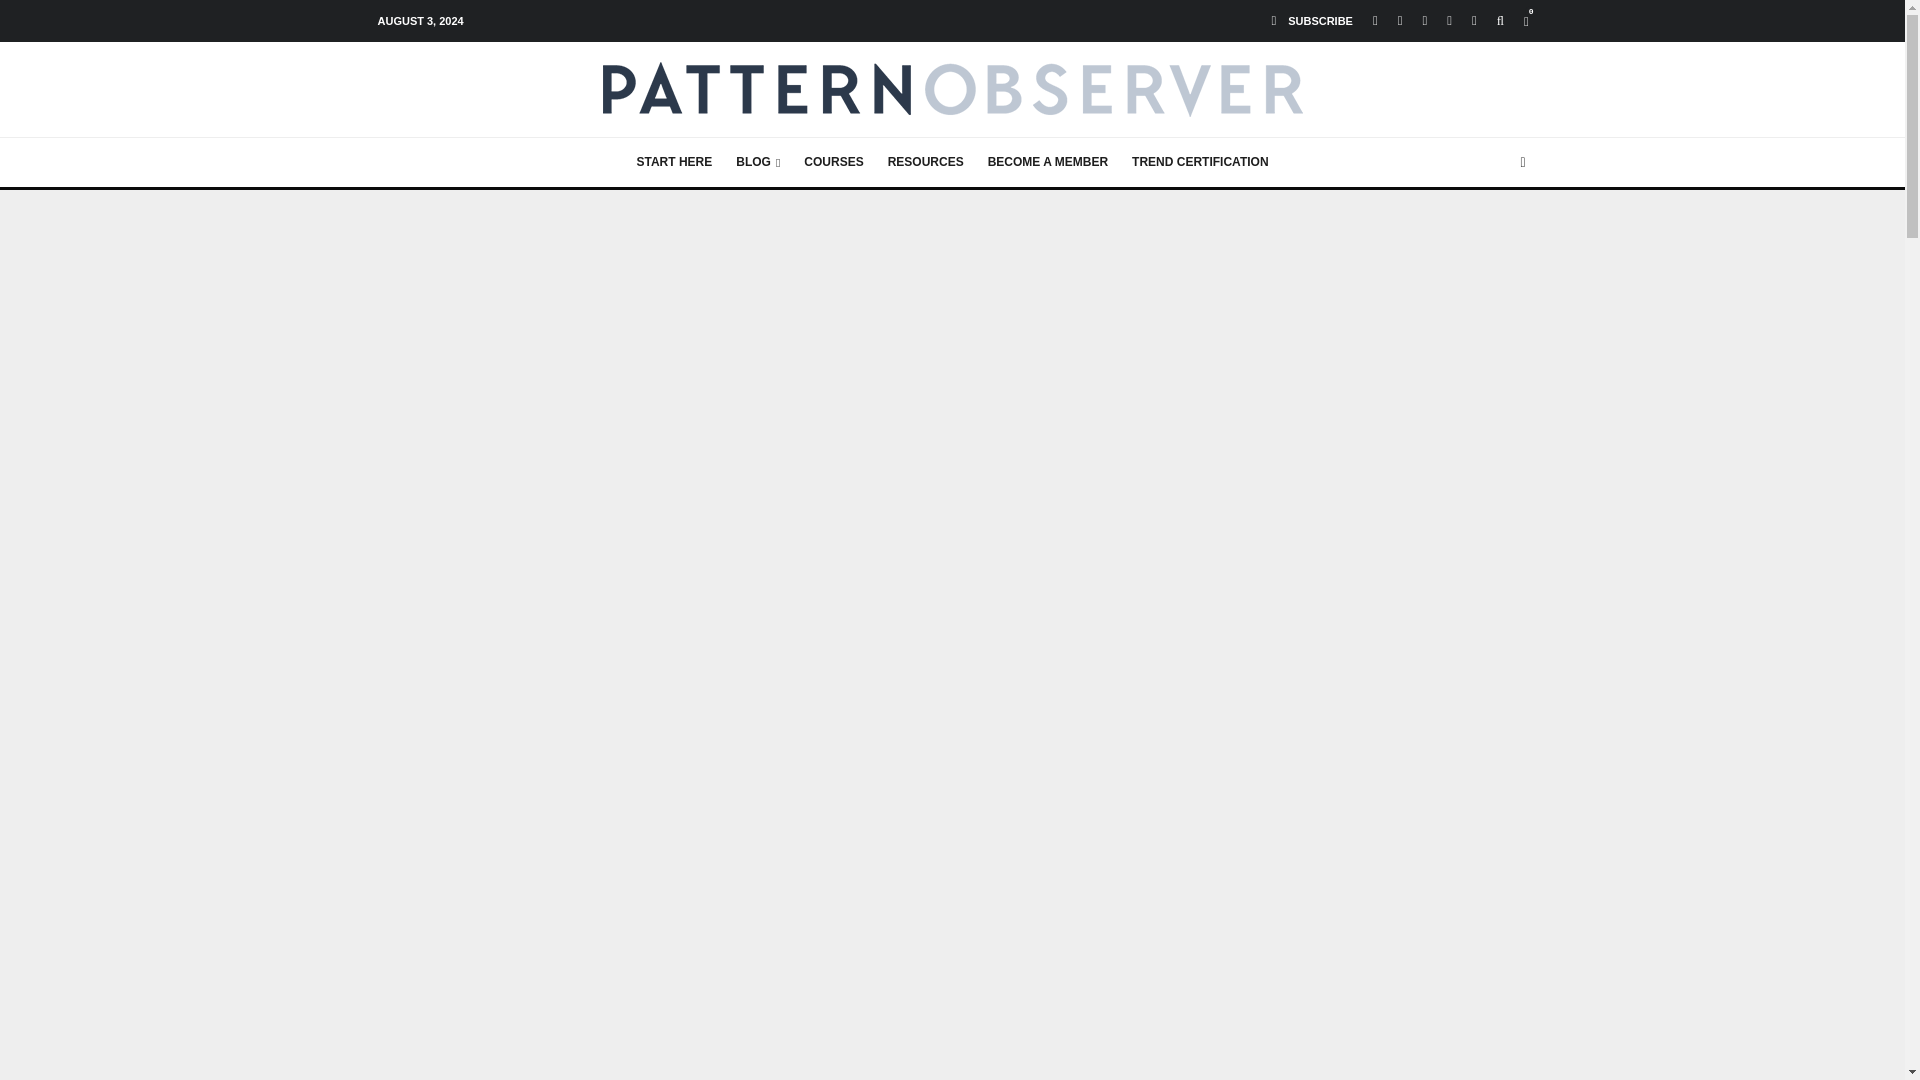 The image size is (1920, 1080). What do you see at coordinates (925, 162) in the screenshot?
I see `RESOURCES` at bounding box center [925, 162].